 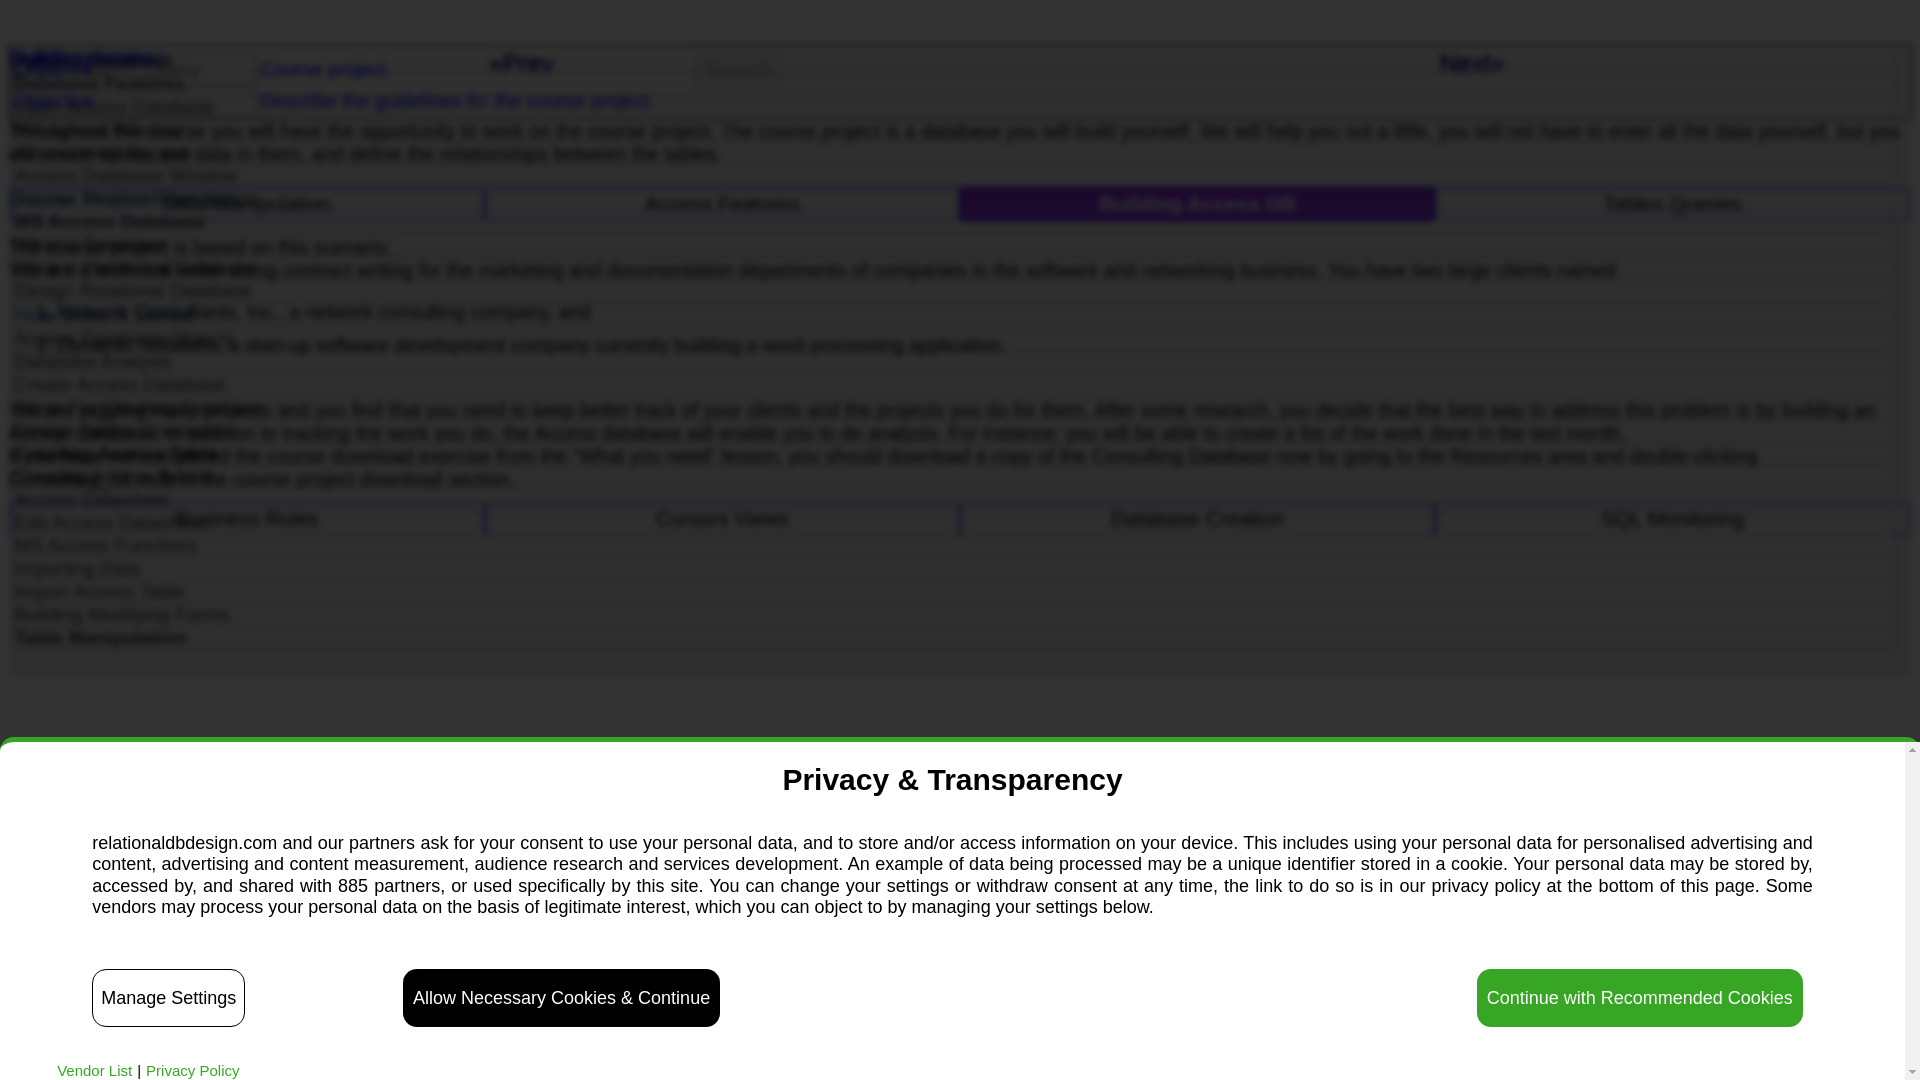 What do you see at coordinates (953, 408) in the screenshot?
I see `Steps For Creating Database` at bounding box center [953, 408].